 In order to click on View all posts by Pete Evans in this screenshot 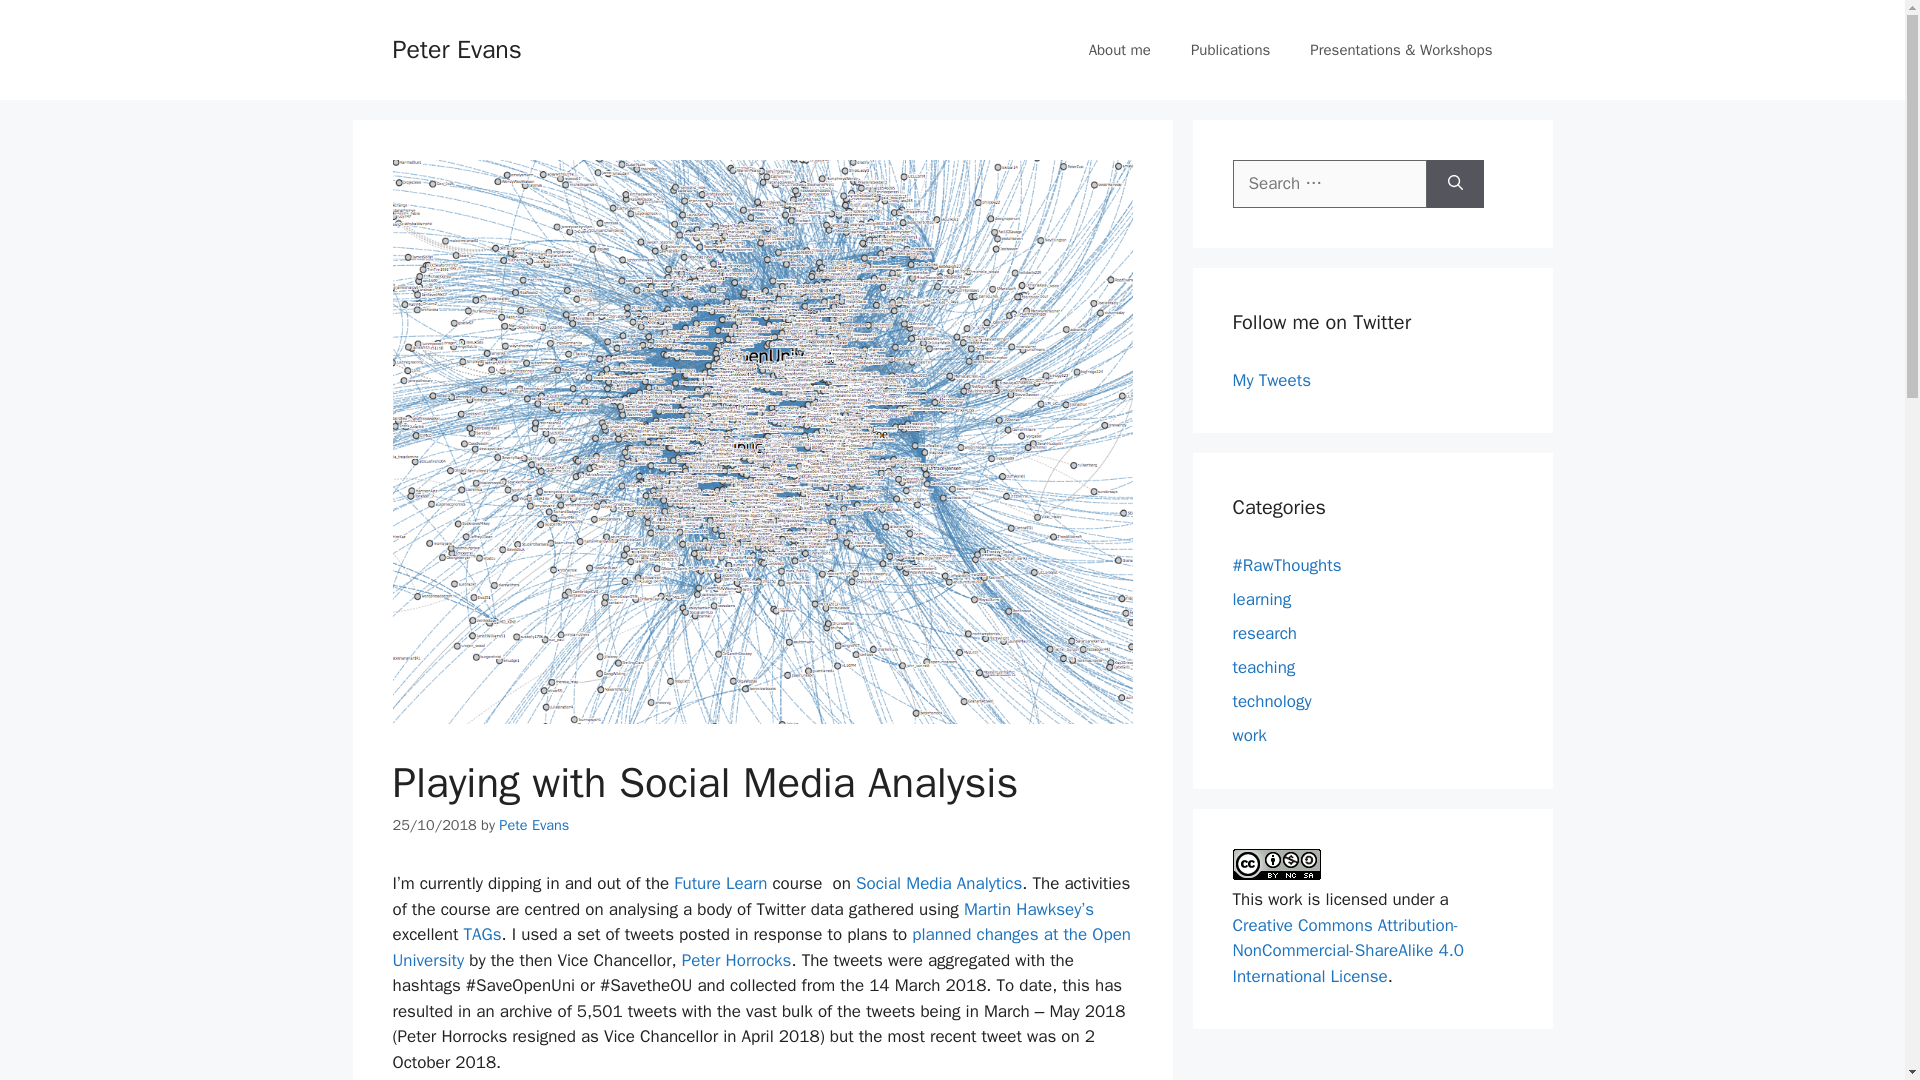, I will do `click(534, 824)`.